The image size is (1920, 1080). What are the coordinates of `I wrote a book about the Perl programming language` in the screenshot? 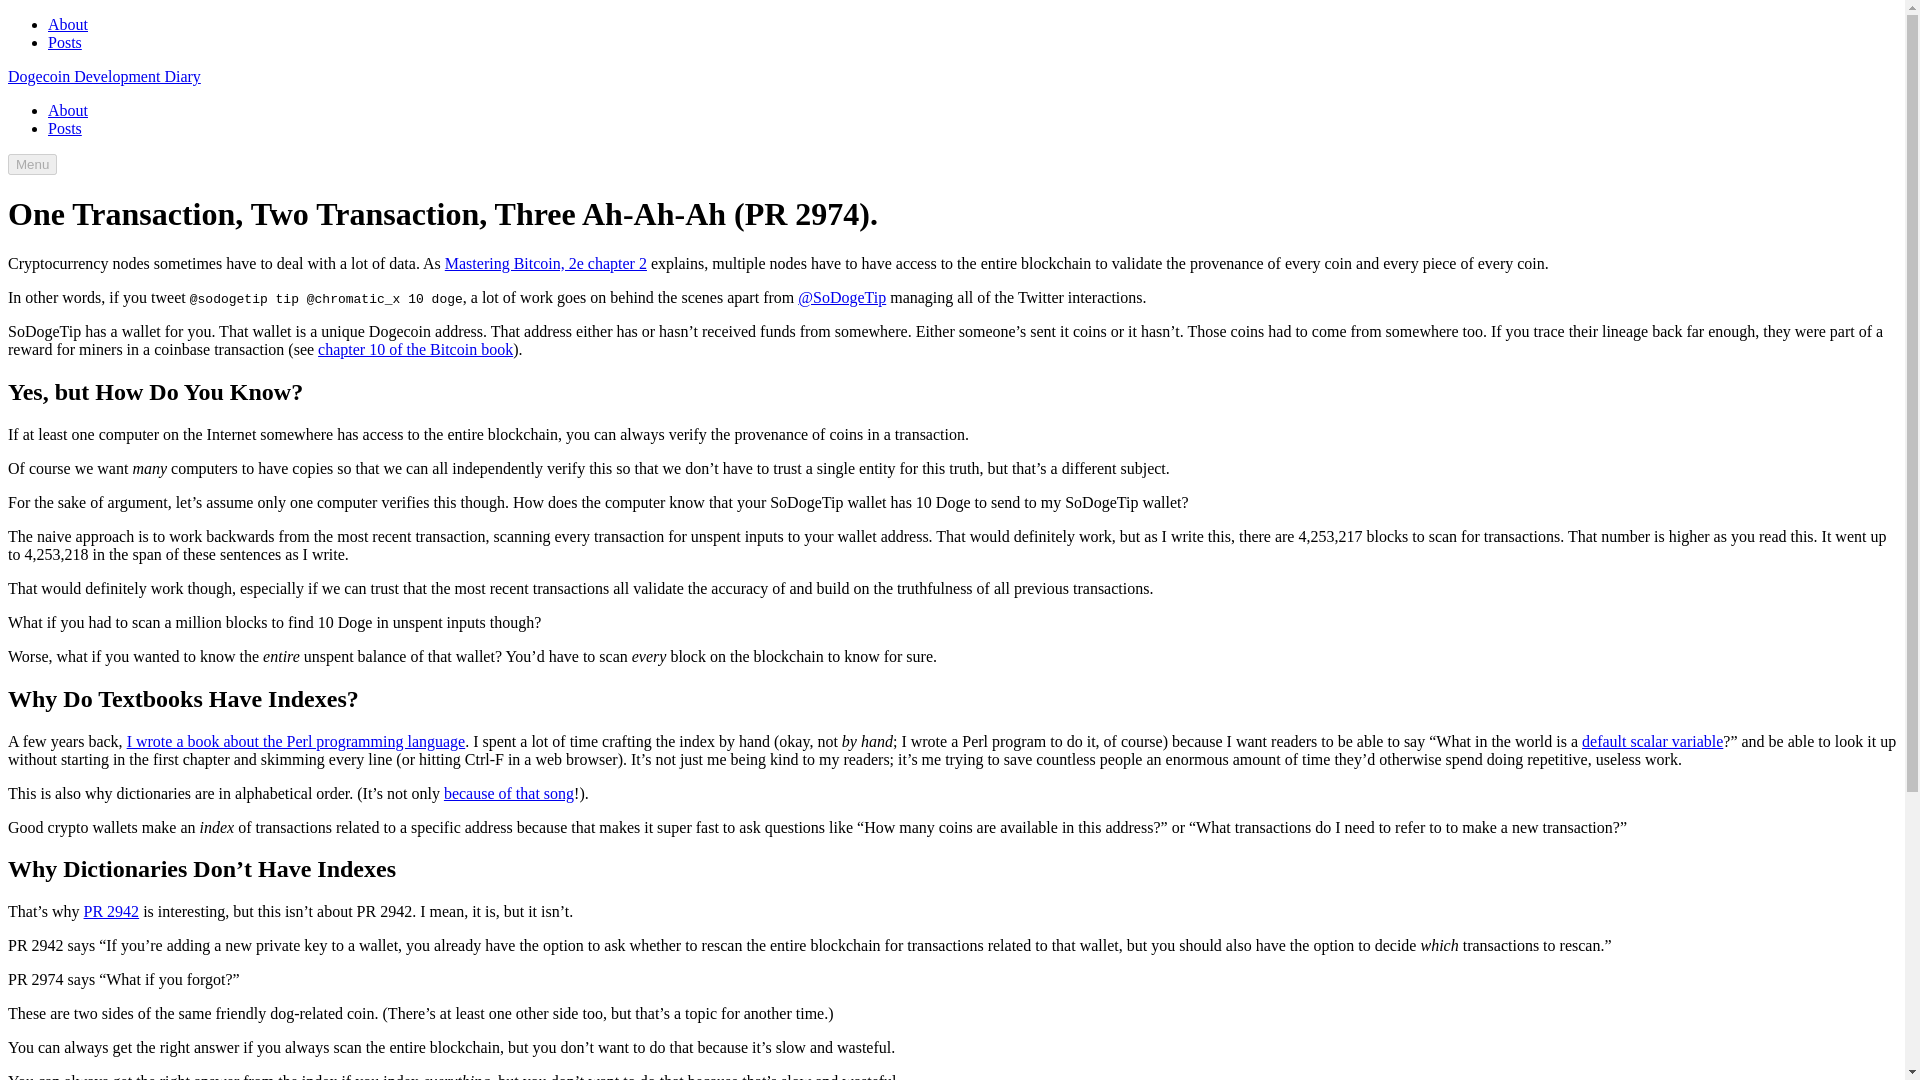 It's located at (296, 740).